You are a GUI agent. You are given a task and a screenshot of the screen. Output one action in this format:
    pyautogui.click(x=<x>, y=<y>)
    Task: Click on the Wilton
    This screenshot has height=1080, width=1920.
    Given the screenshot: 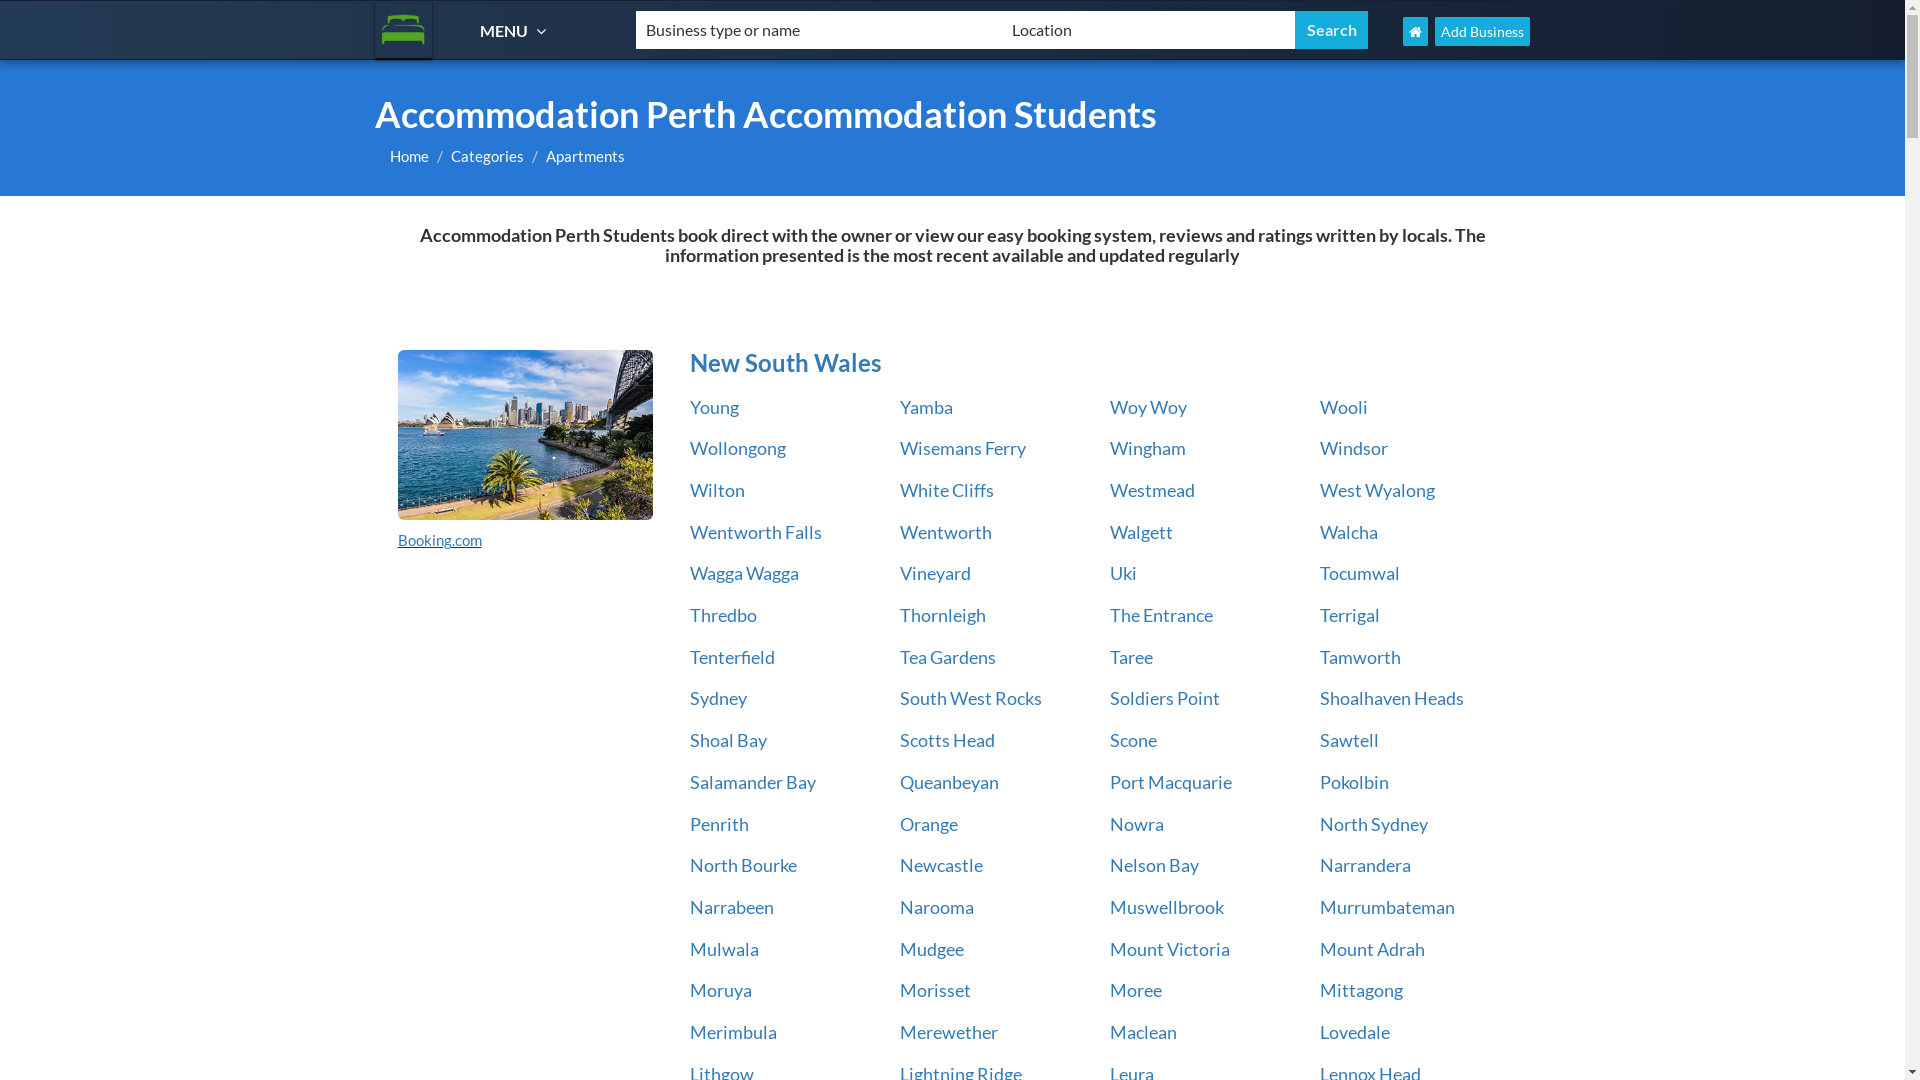 What is the action you would take?
    pyautogui.click(x=718, y=490)
    